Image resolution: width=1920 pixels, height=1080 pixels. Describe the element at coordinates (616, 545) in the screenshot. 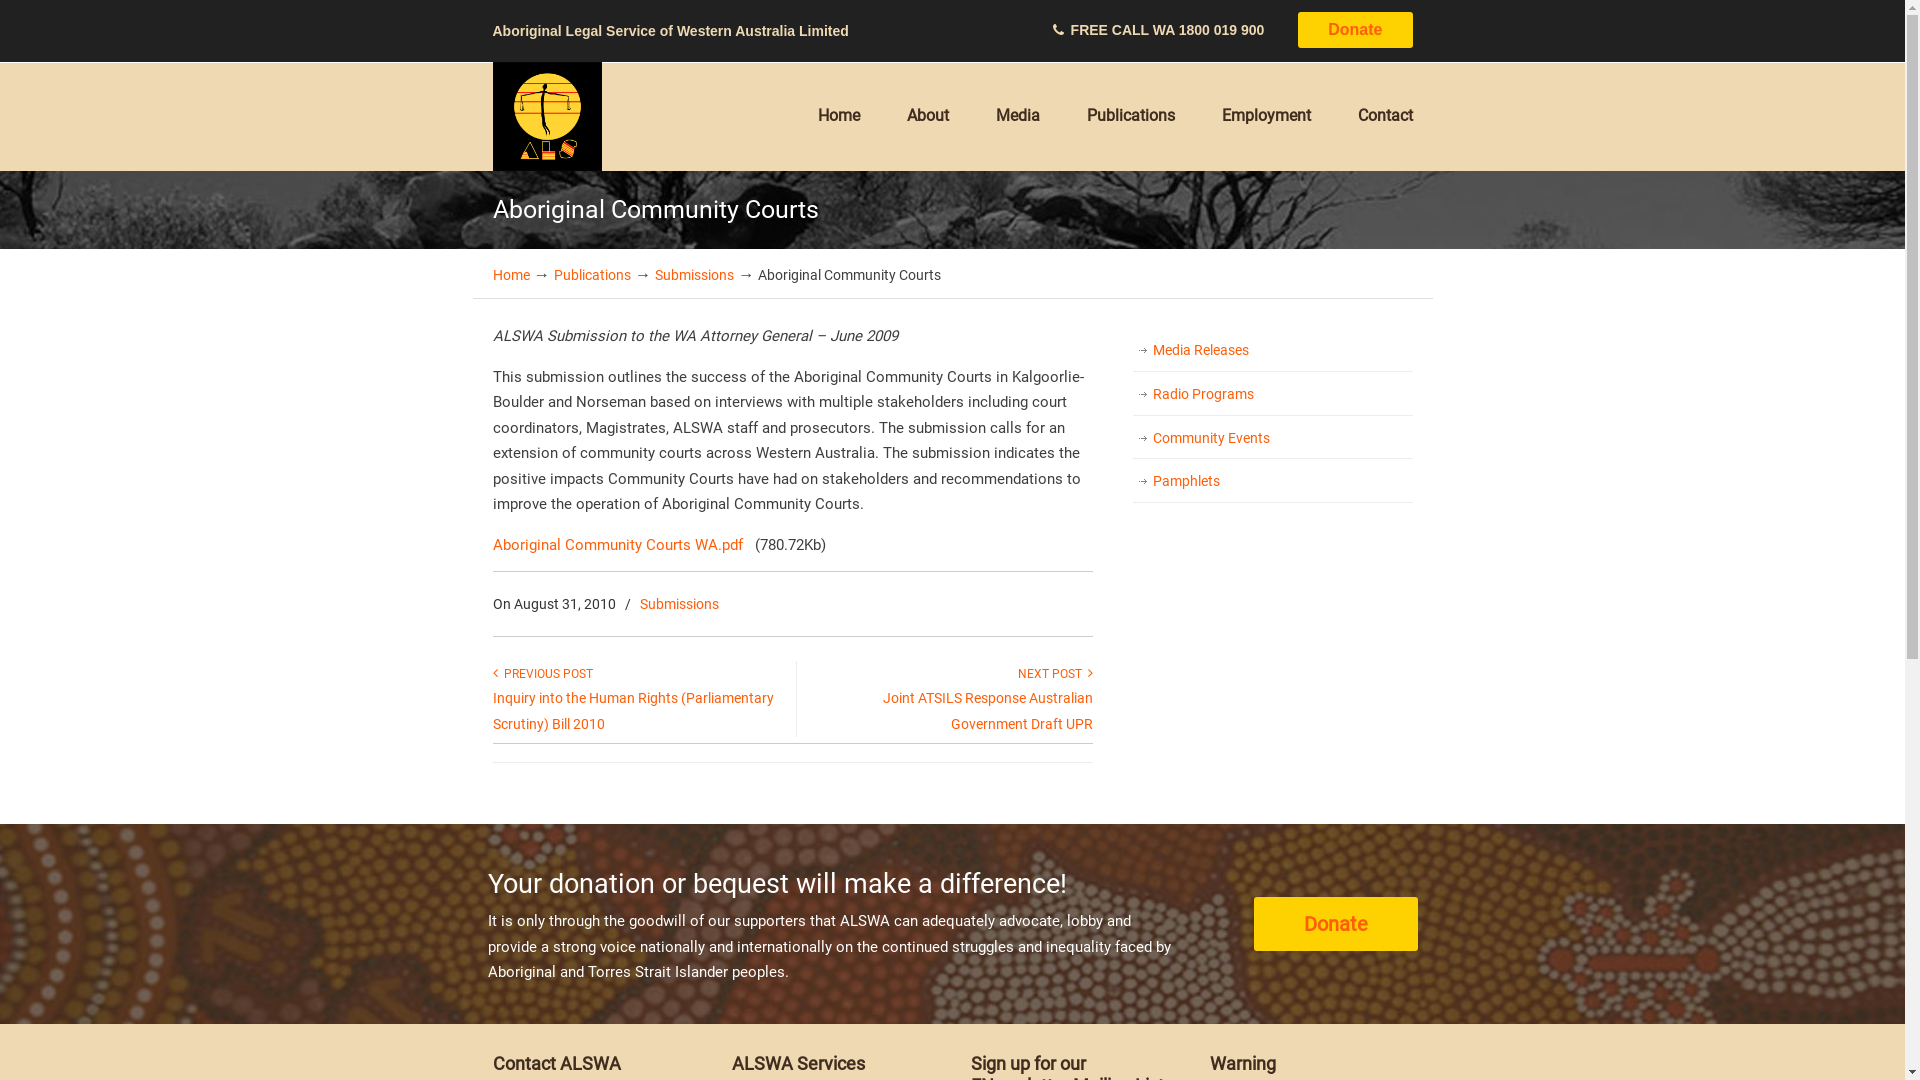

I see `Aboriginal Community Courts WA.pdf` at that location.